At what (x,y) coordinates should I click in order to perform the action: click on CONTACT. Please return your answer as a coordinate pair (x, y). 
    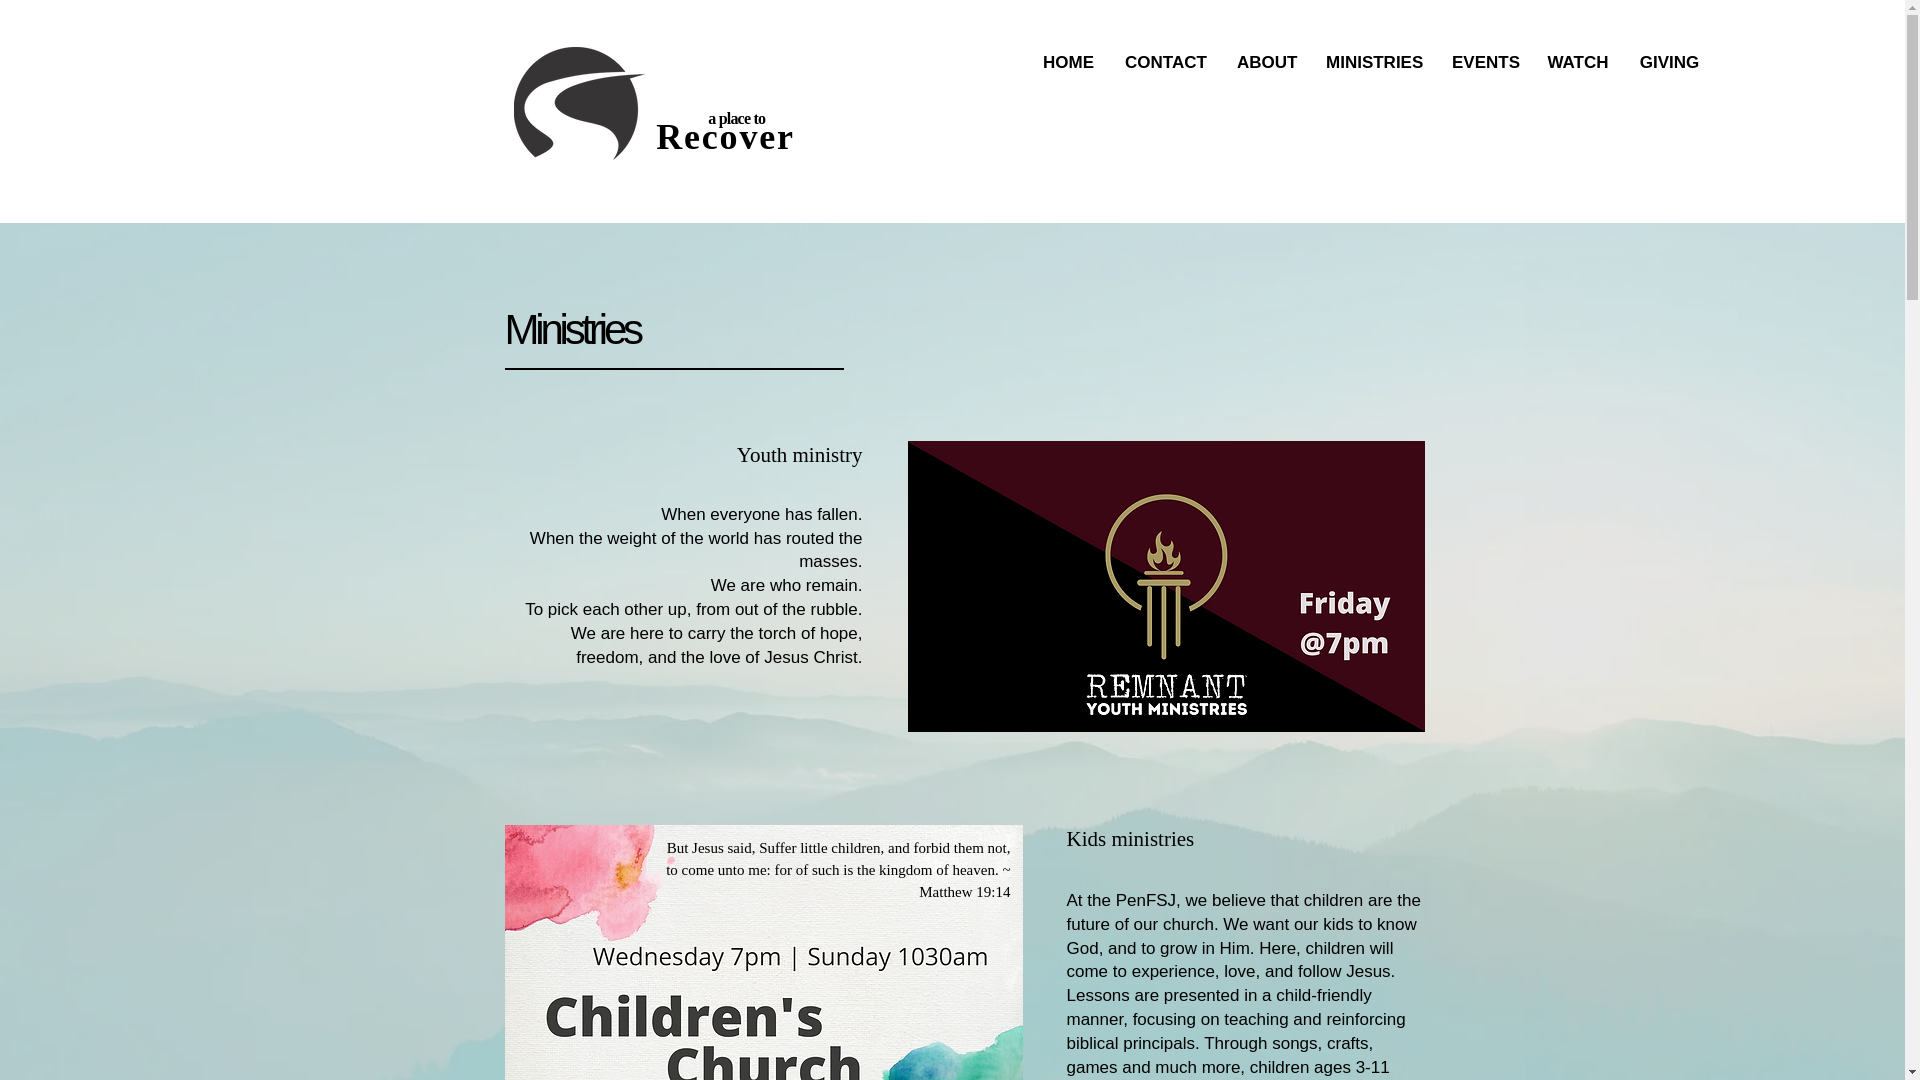
    Looking at the image, I should click on (1165, 63).